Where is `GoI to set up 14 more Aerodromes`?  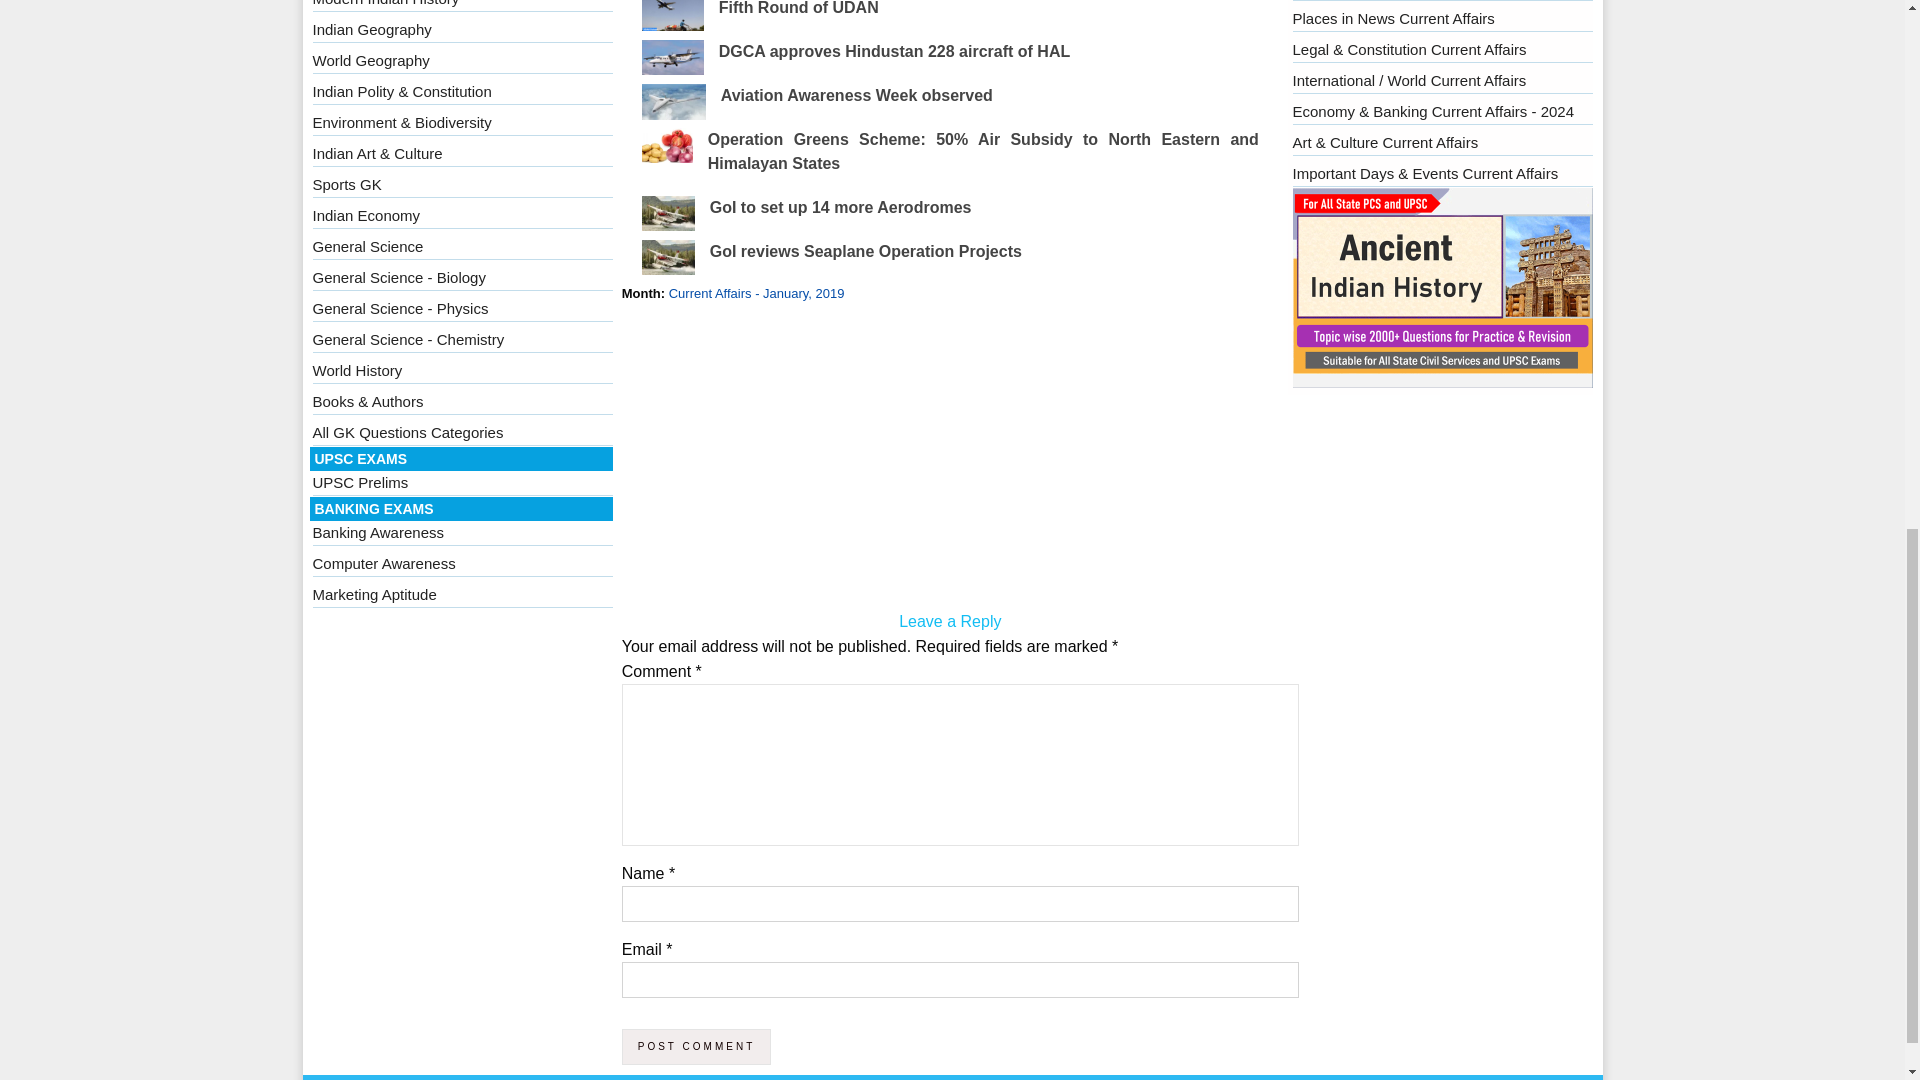
GoI to set up 14 more Aerodromes is located at coordinates (840, 207).